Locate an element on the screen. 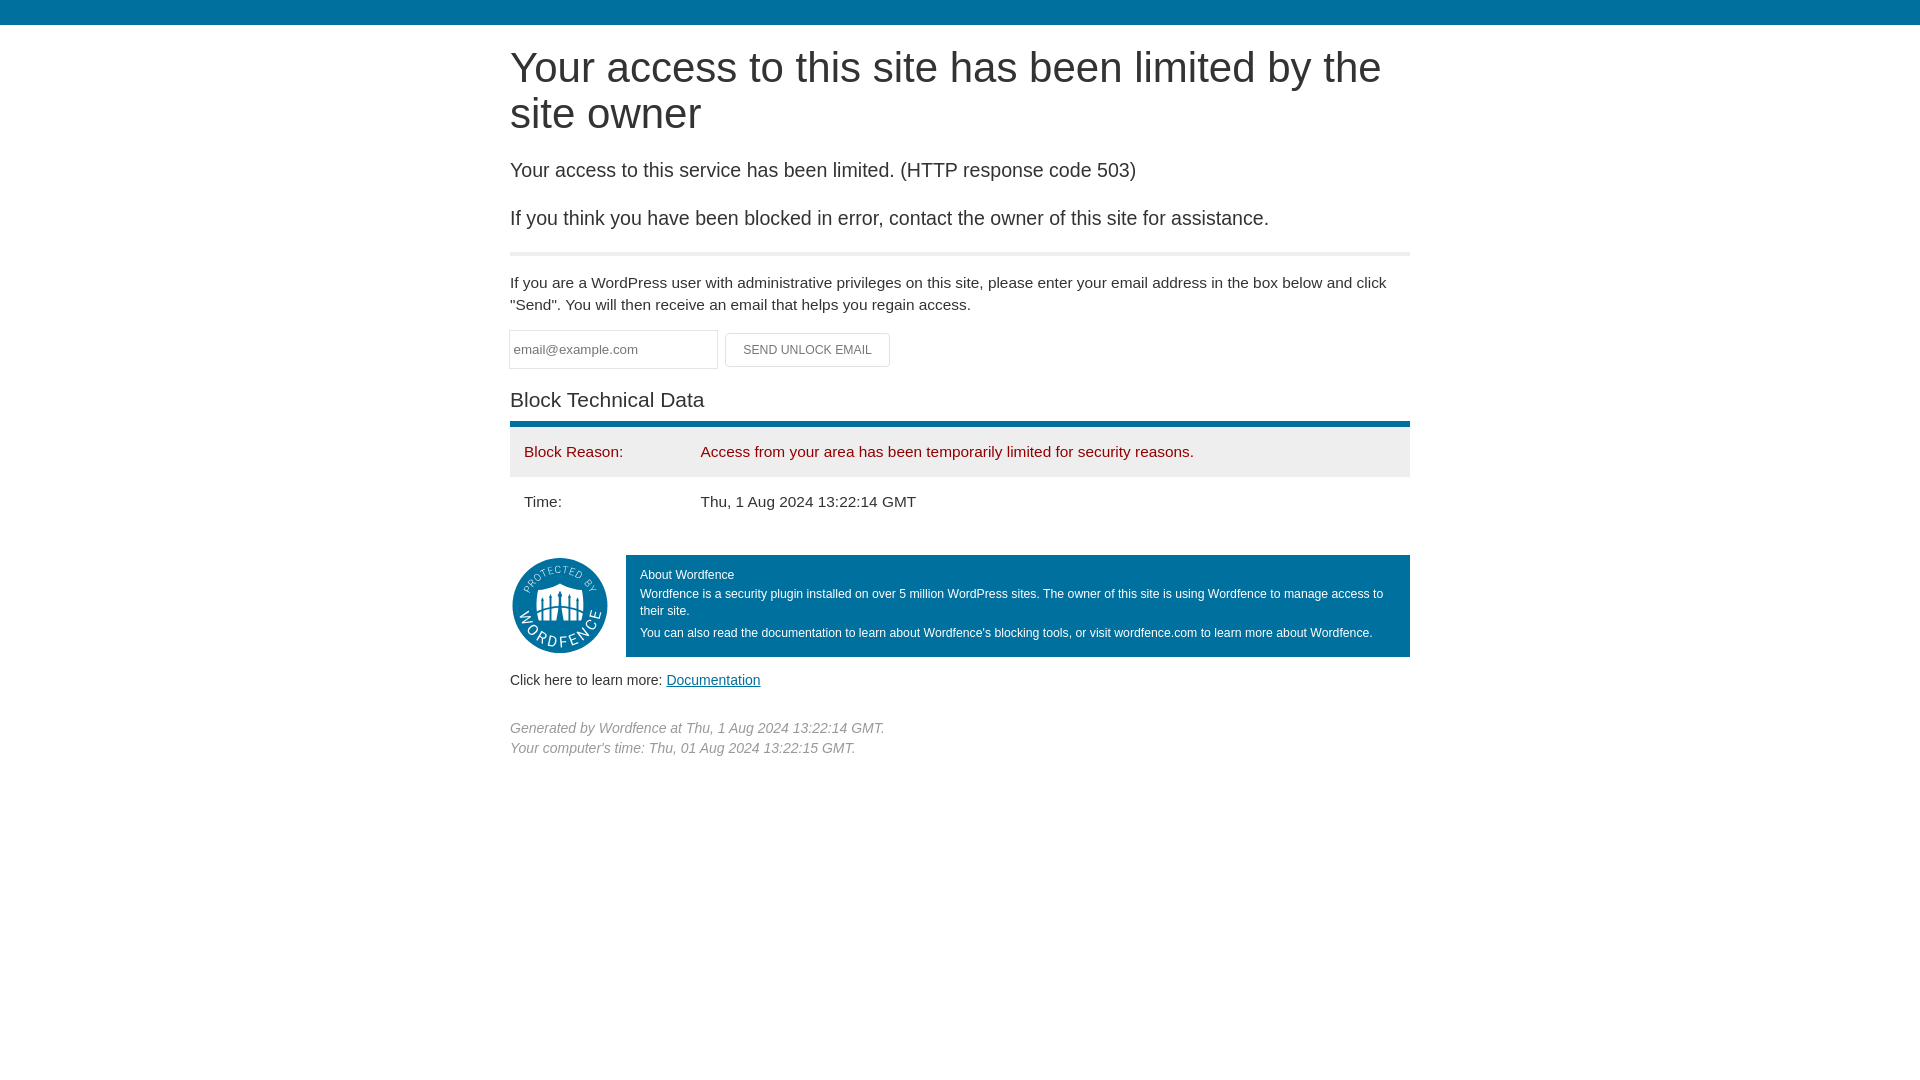  Documentation is located at coordinates (713, 679).